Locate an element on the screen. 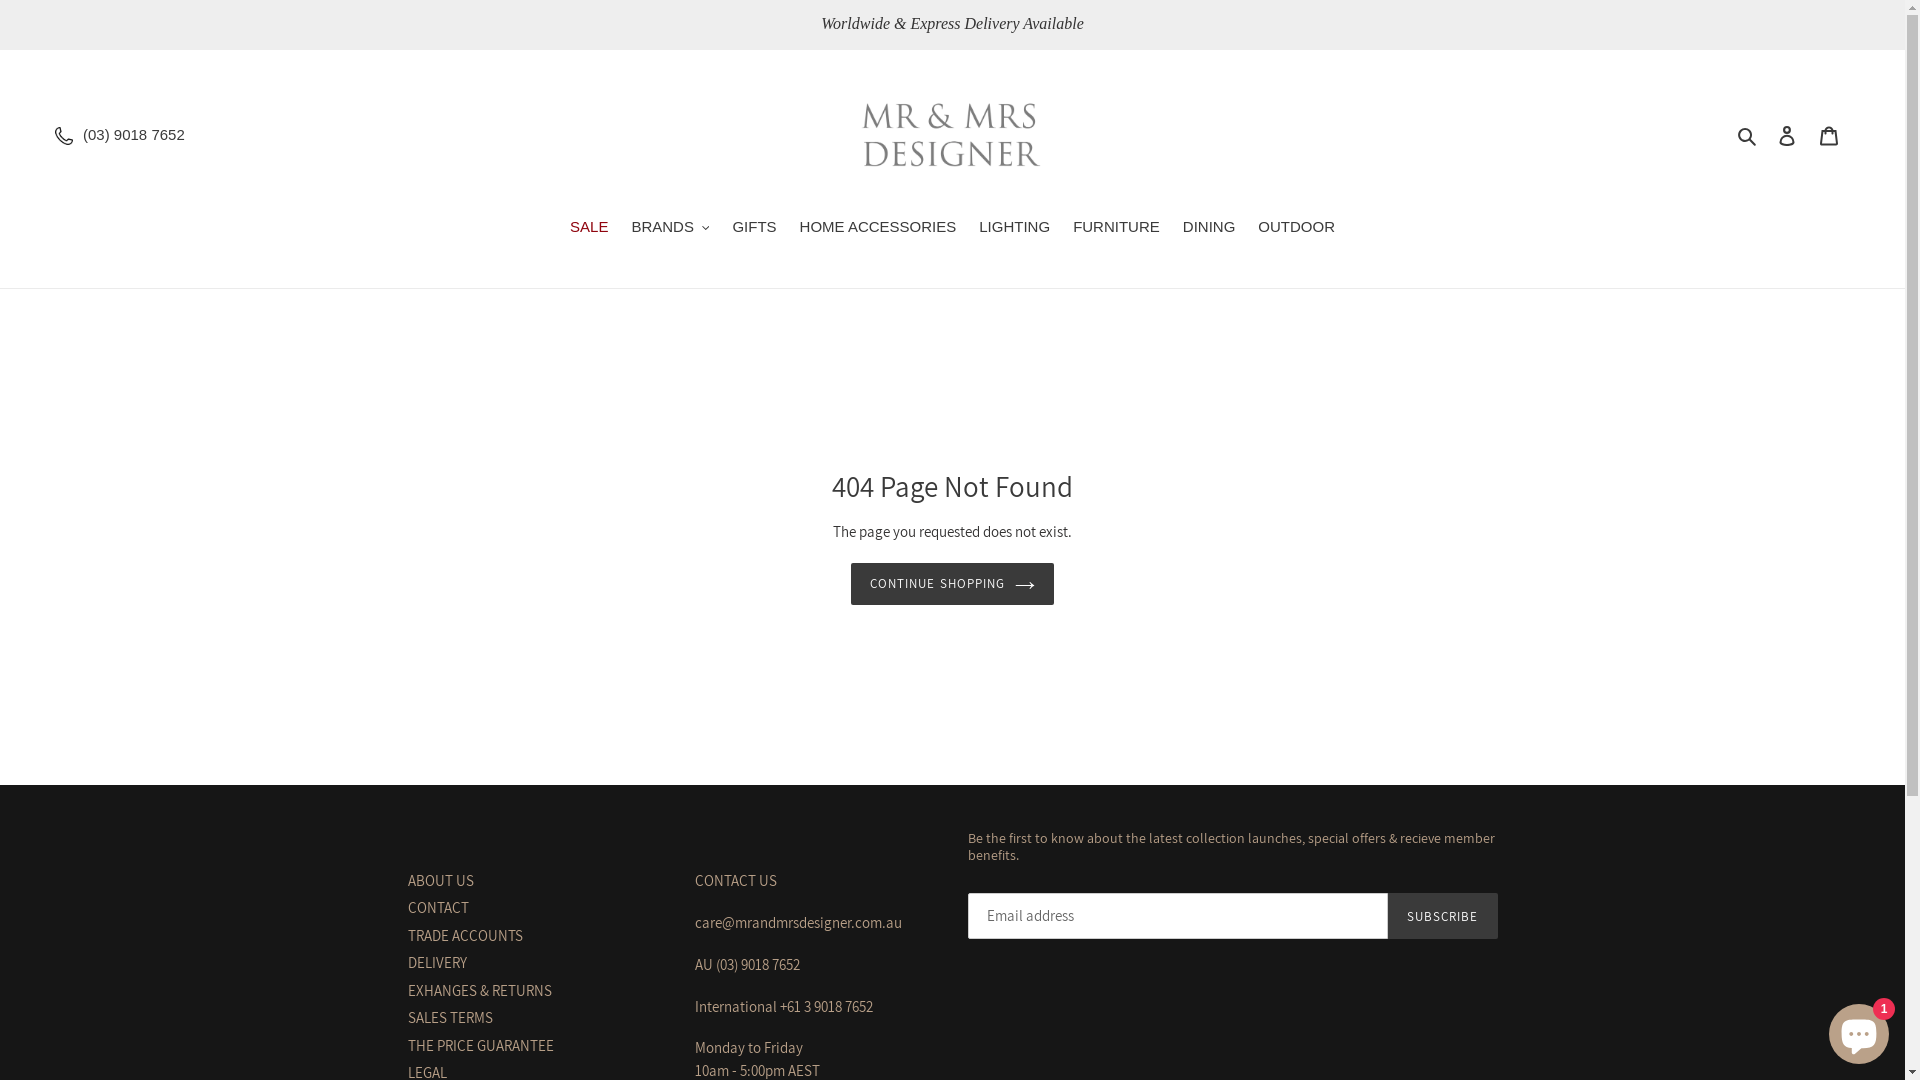 Image resolution: width=1920 pixels, height=1080 pixels. BRANDS is located at coordinates (670, 229).